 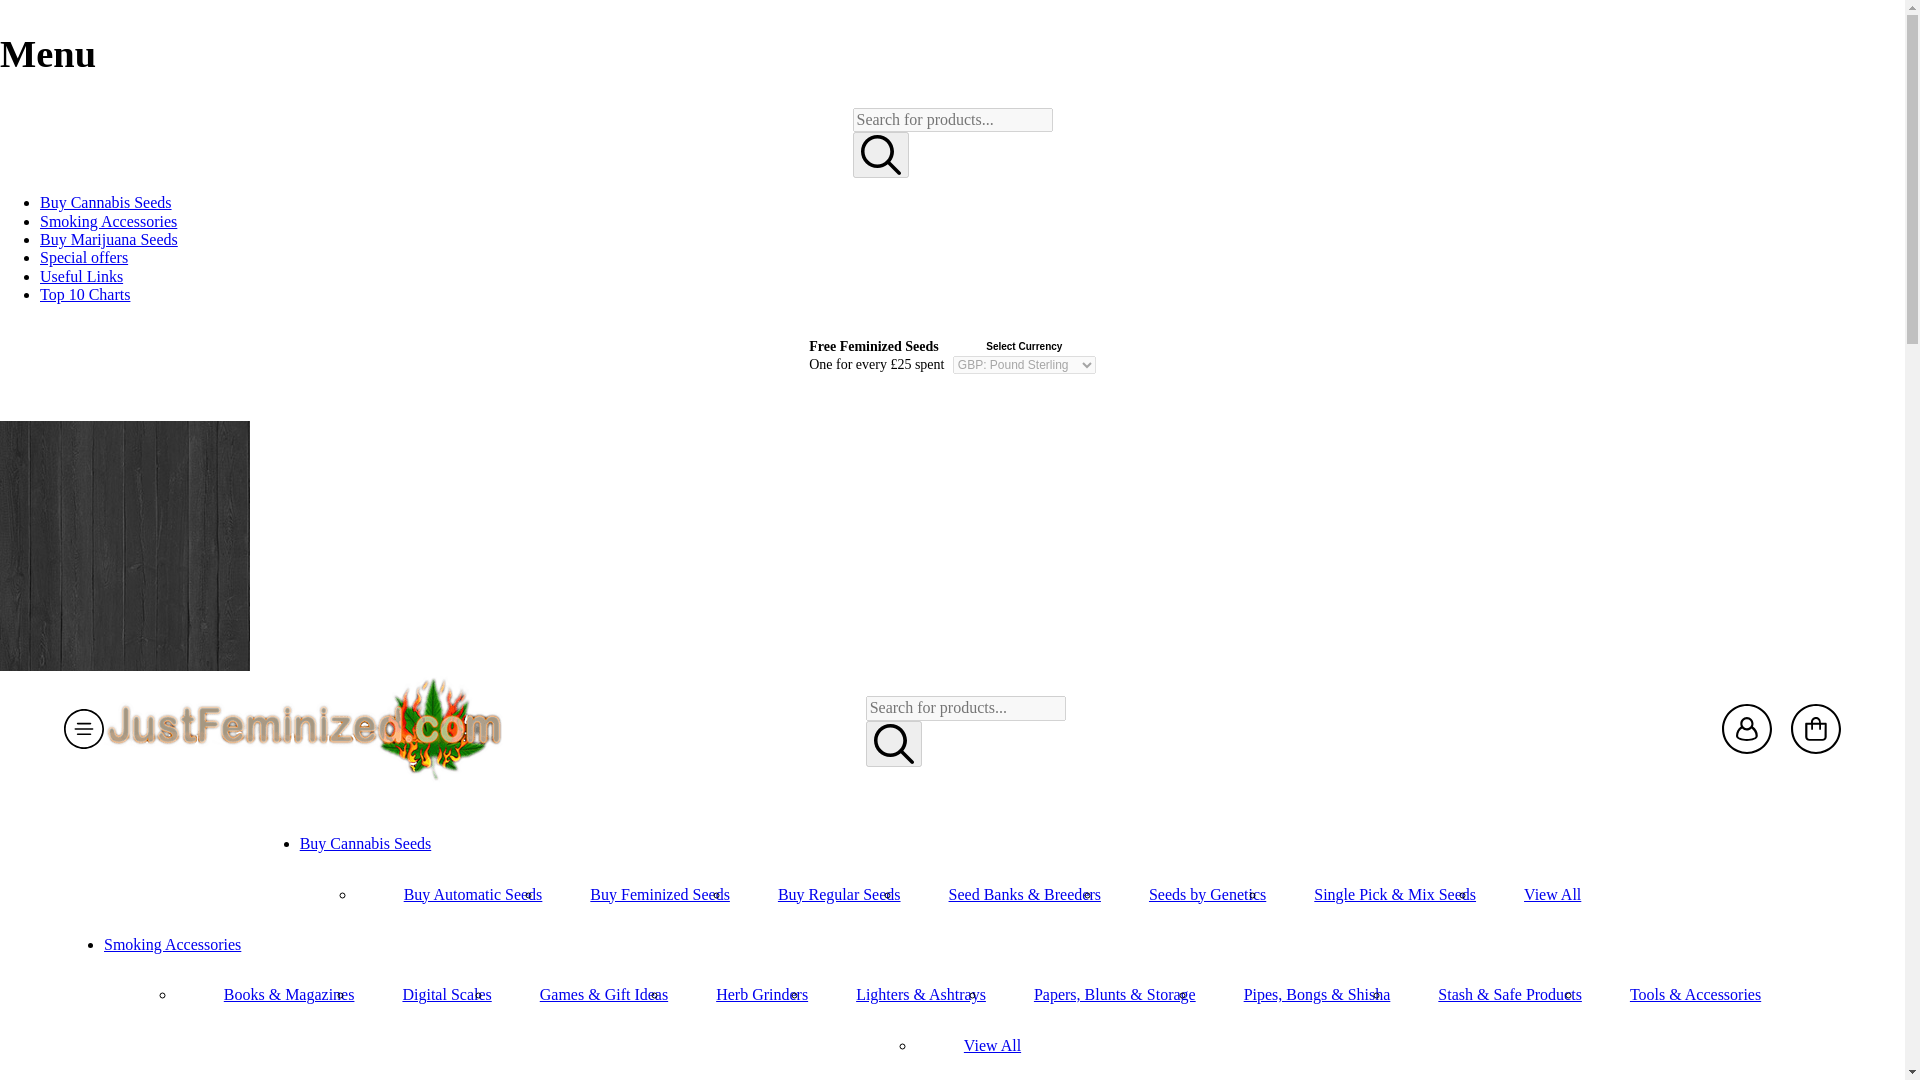 I want to click on Buy Regular Seeds, so click(x=838, y=894).